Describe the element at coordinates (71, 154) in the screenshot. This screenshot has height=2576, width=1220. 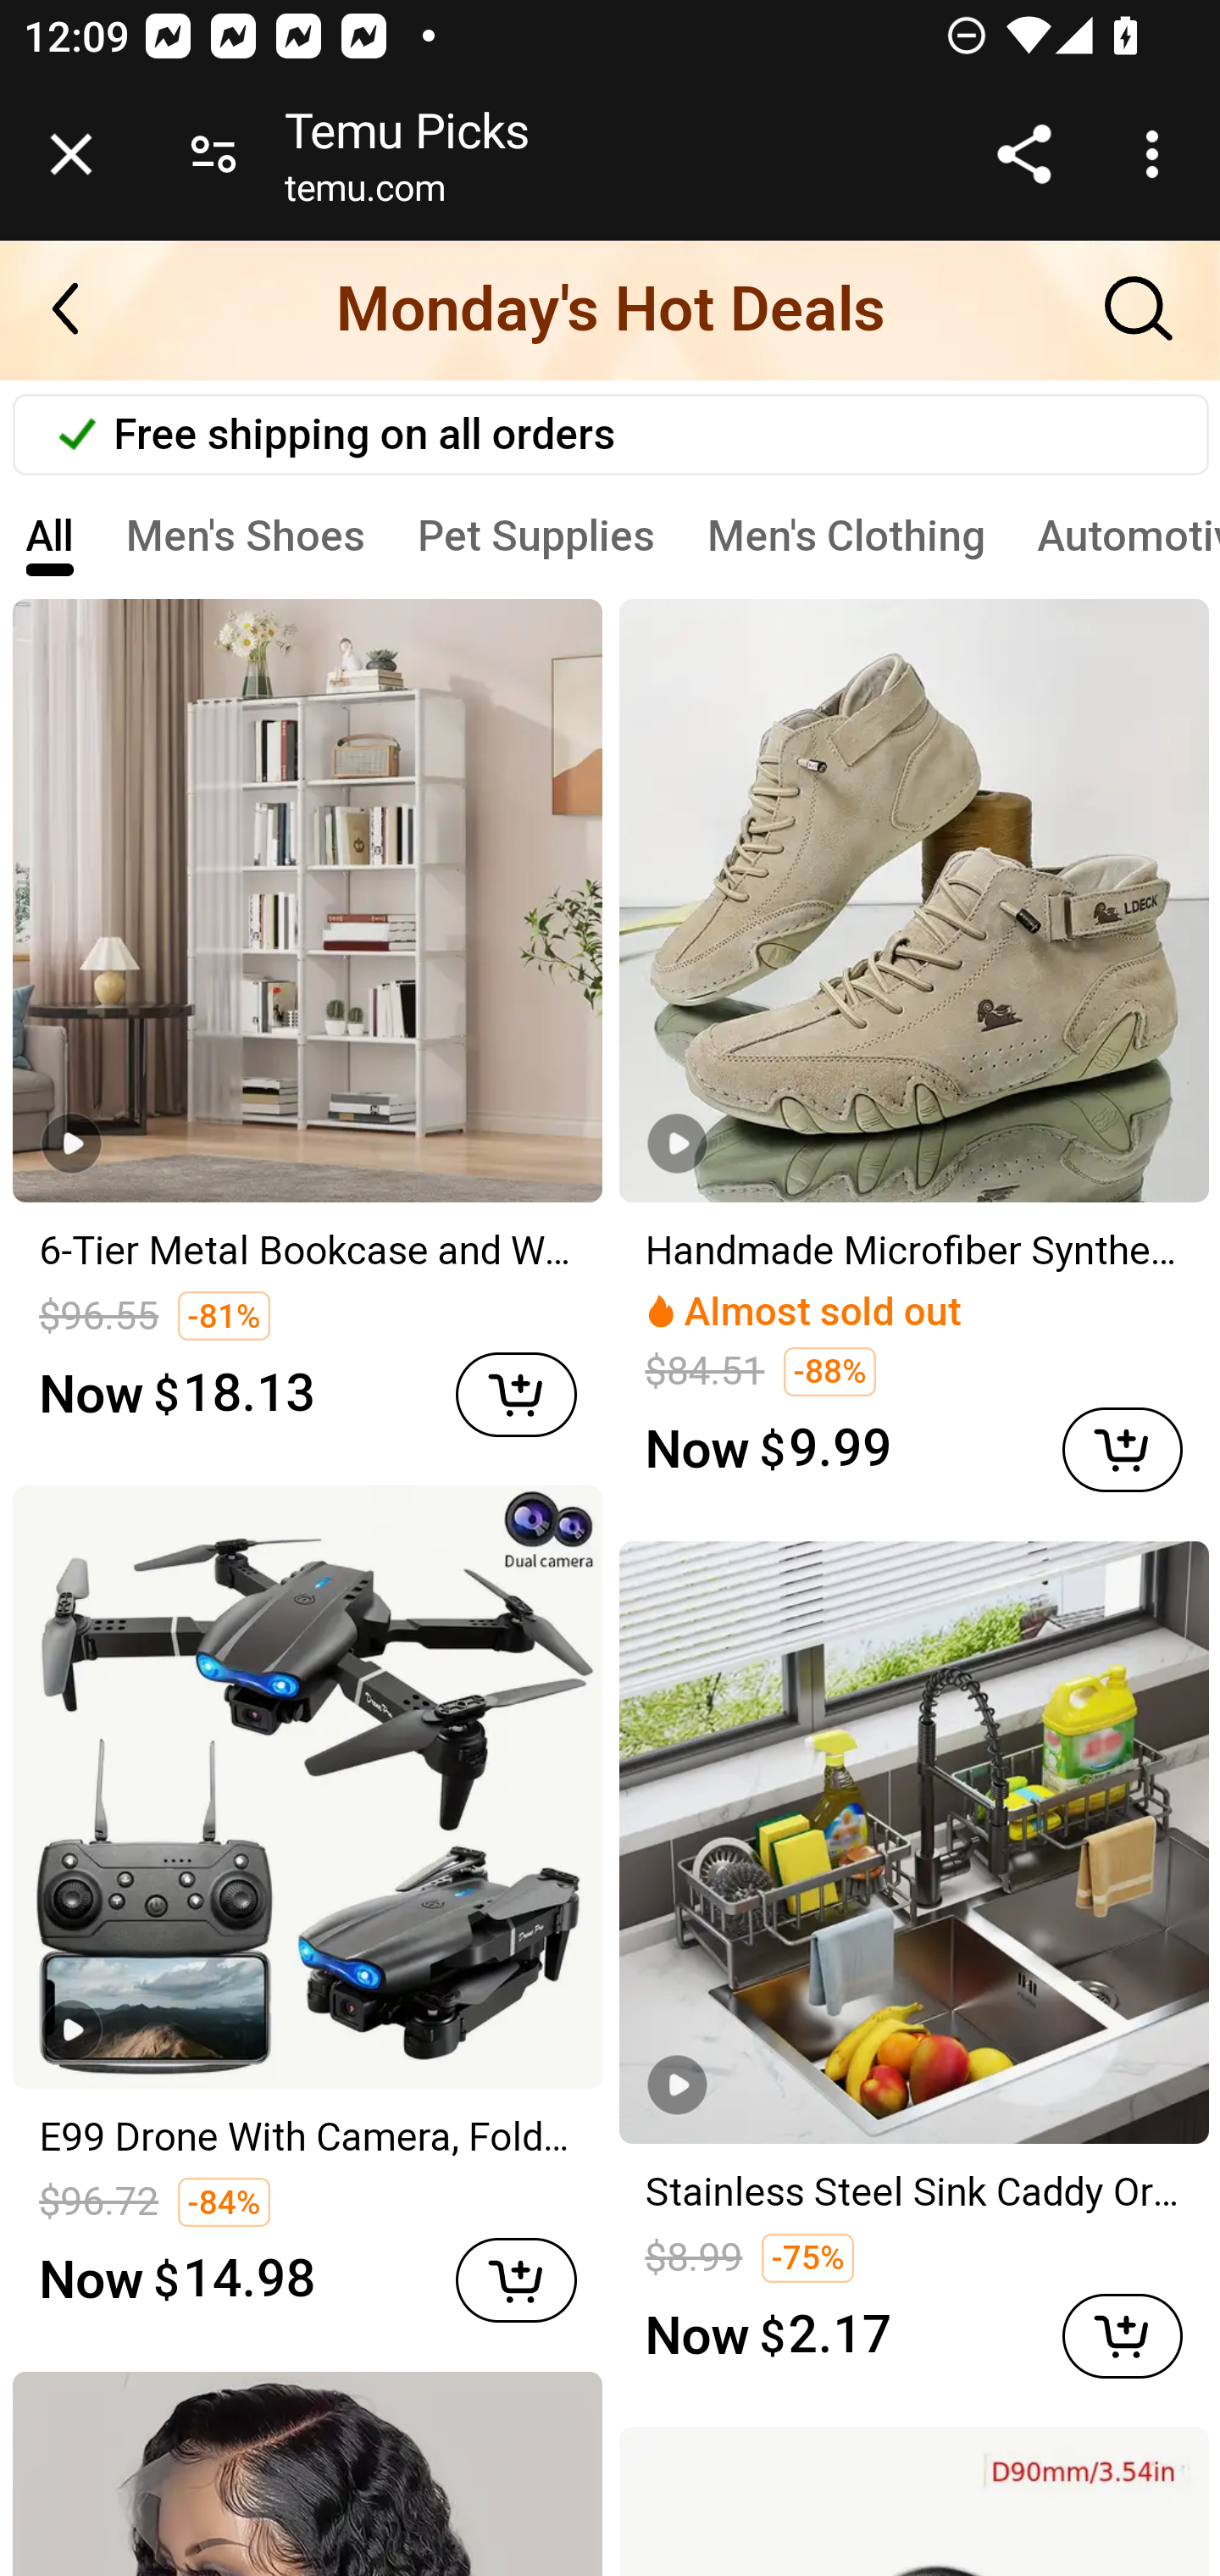
I see `Close tab` at that location.